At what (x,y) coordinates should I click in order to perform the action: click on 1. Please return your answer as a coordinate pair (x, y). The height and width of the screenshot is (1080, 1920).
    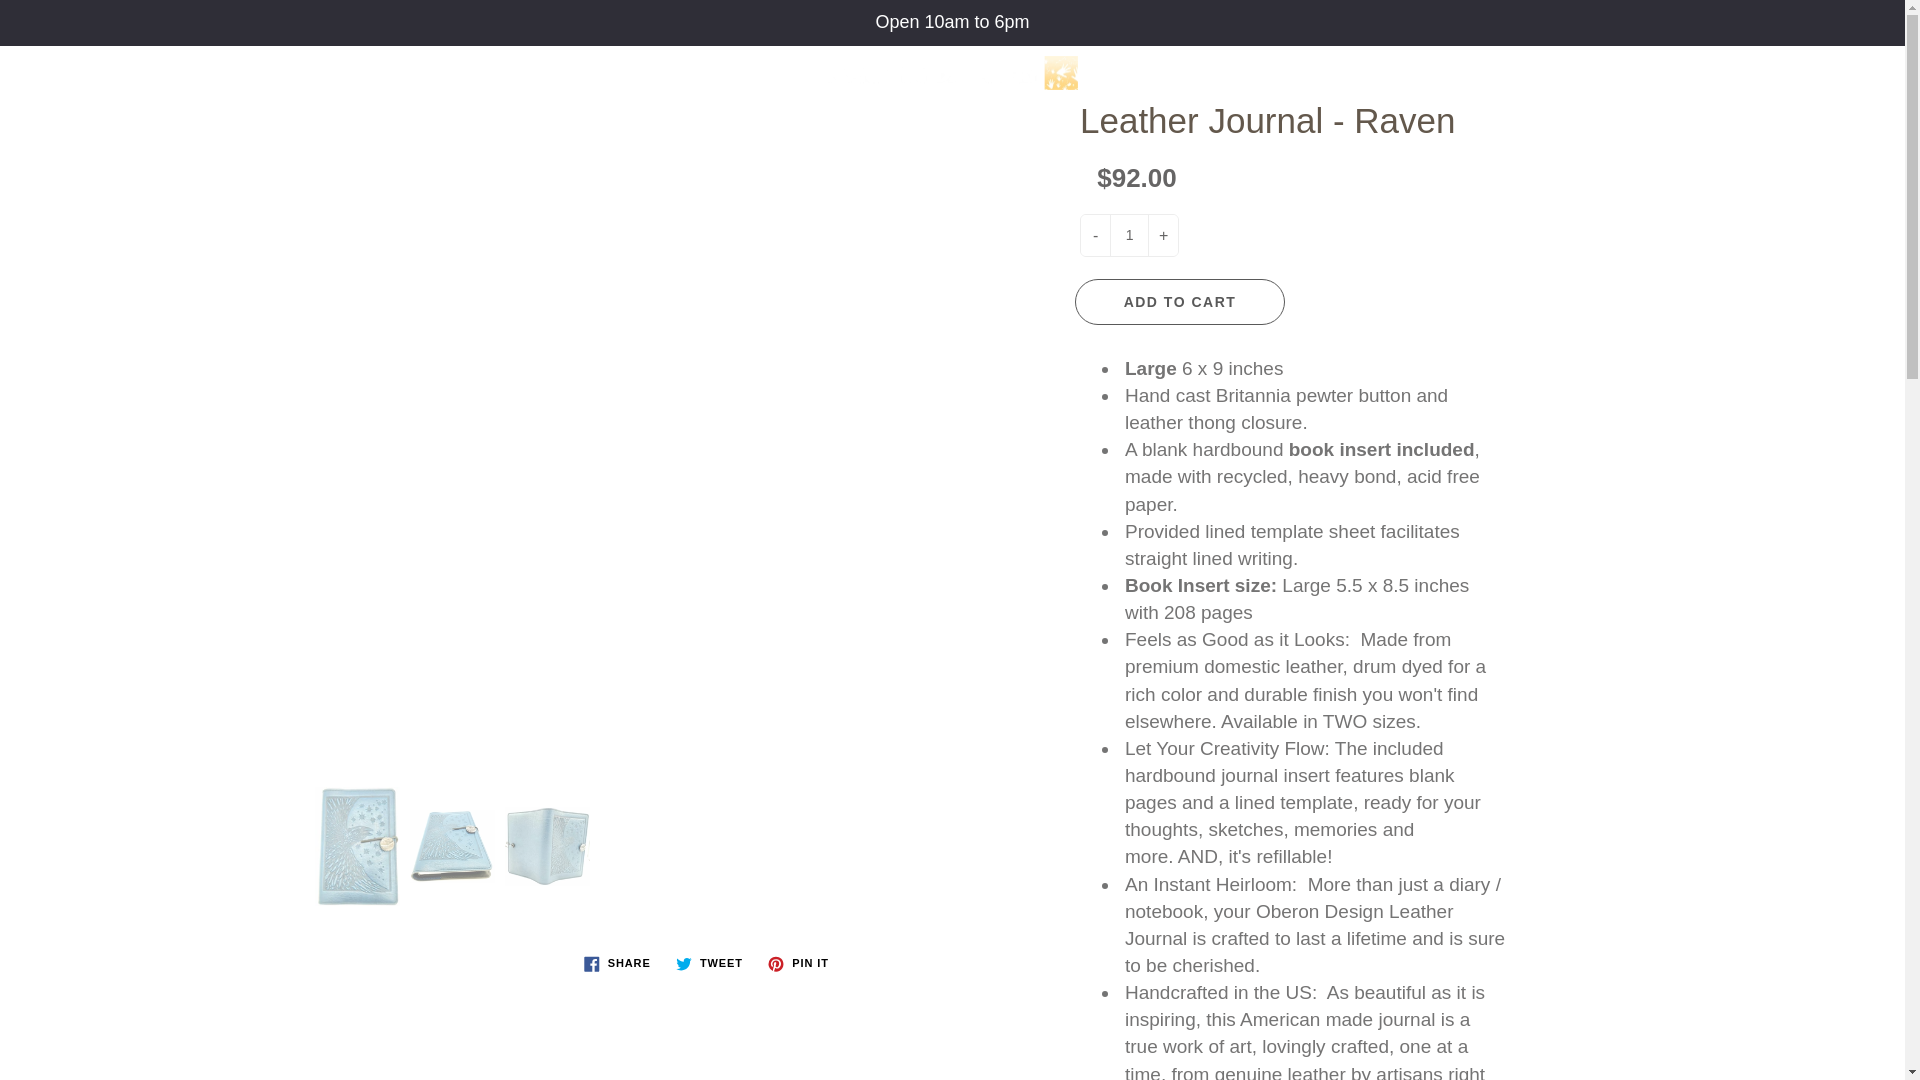
    Looking at the image, I should click on (1128, 234).